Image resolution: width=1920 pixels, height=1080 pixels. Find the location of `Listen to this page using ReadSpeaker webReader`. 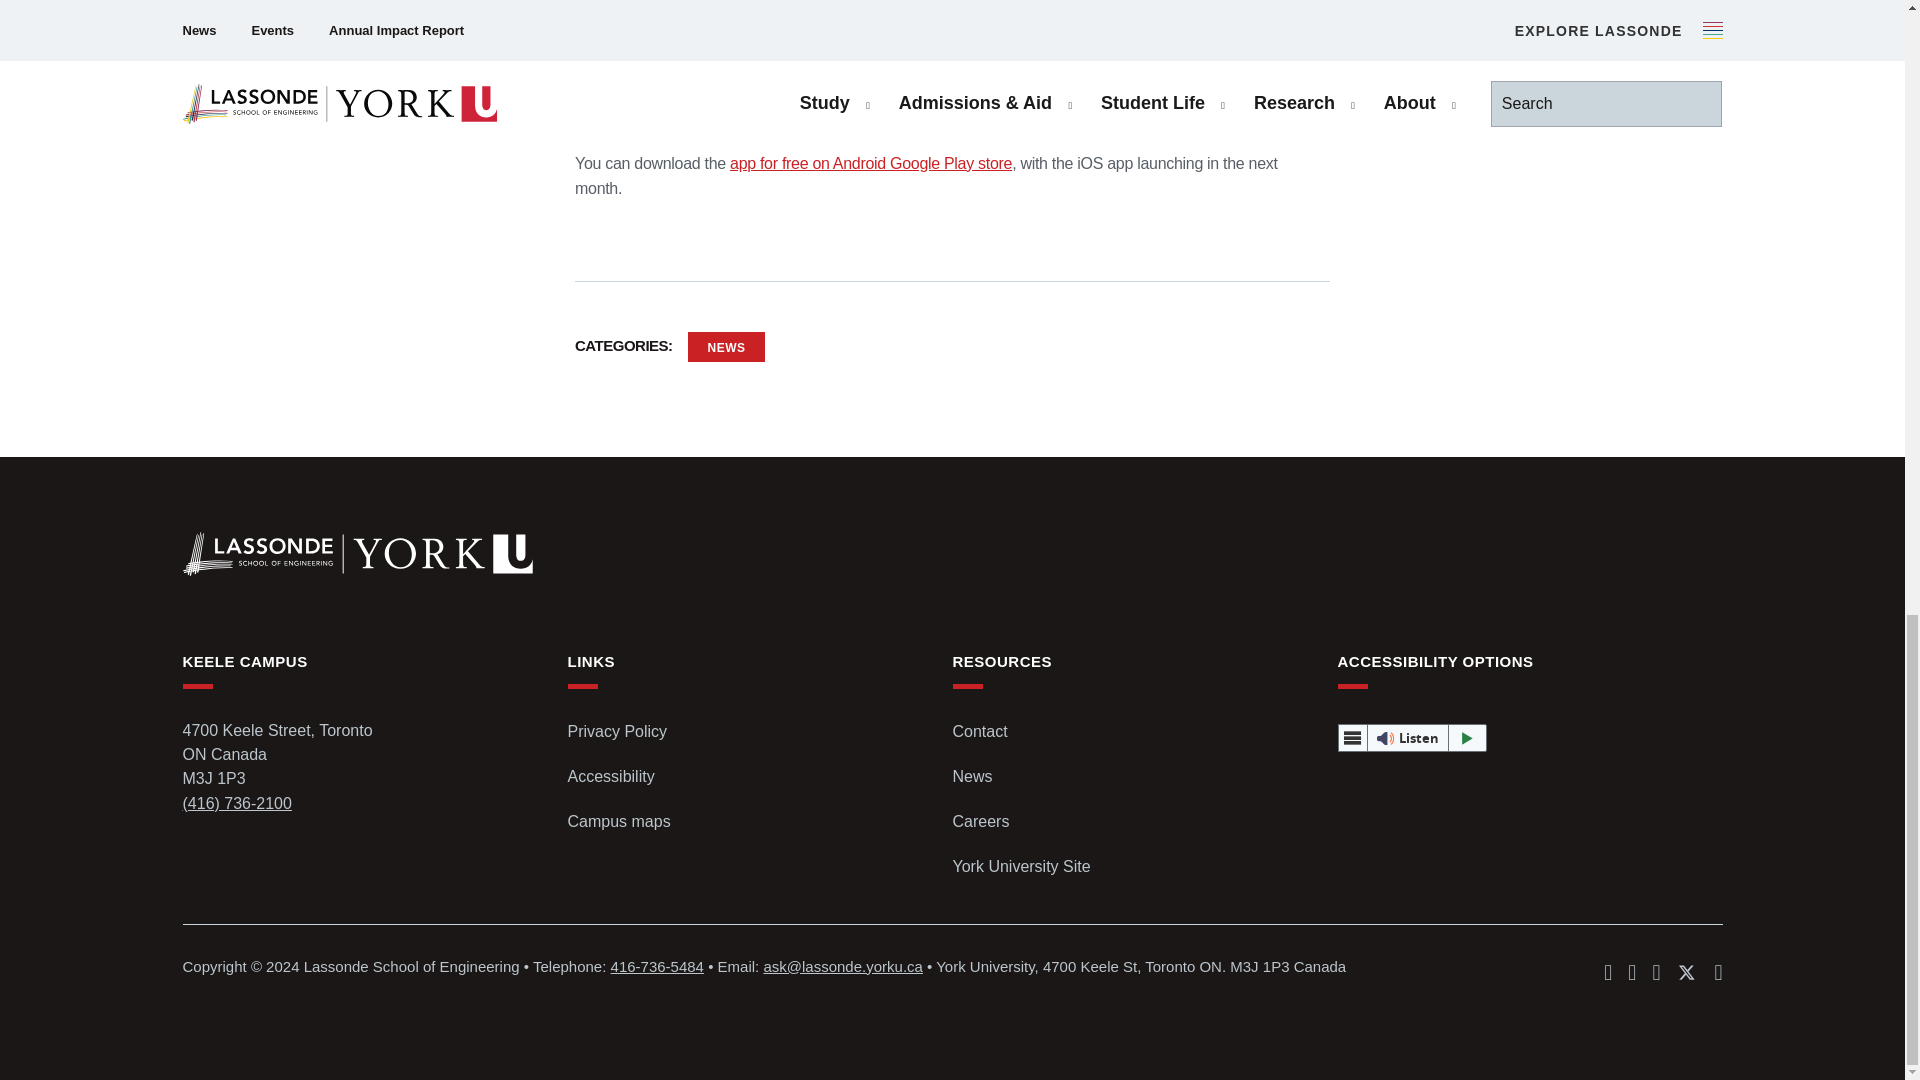

Listen to this page using ReadSpeaker webReader is located at coordinates (1413, 737).